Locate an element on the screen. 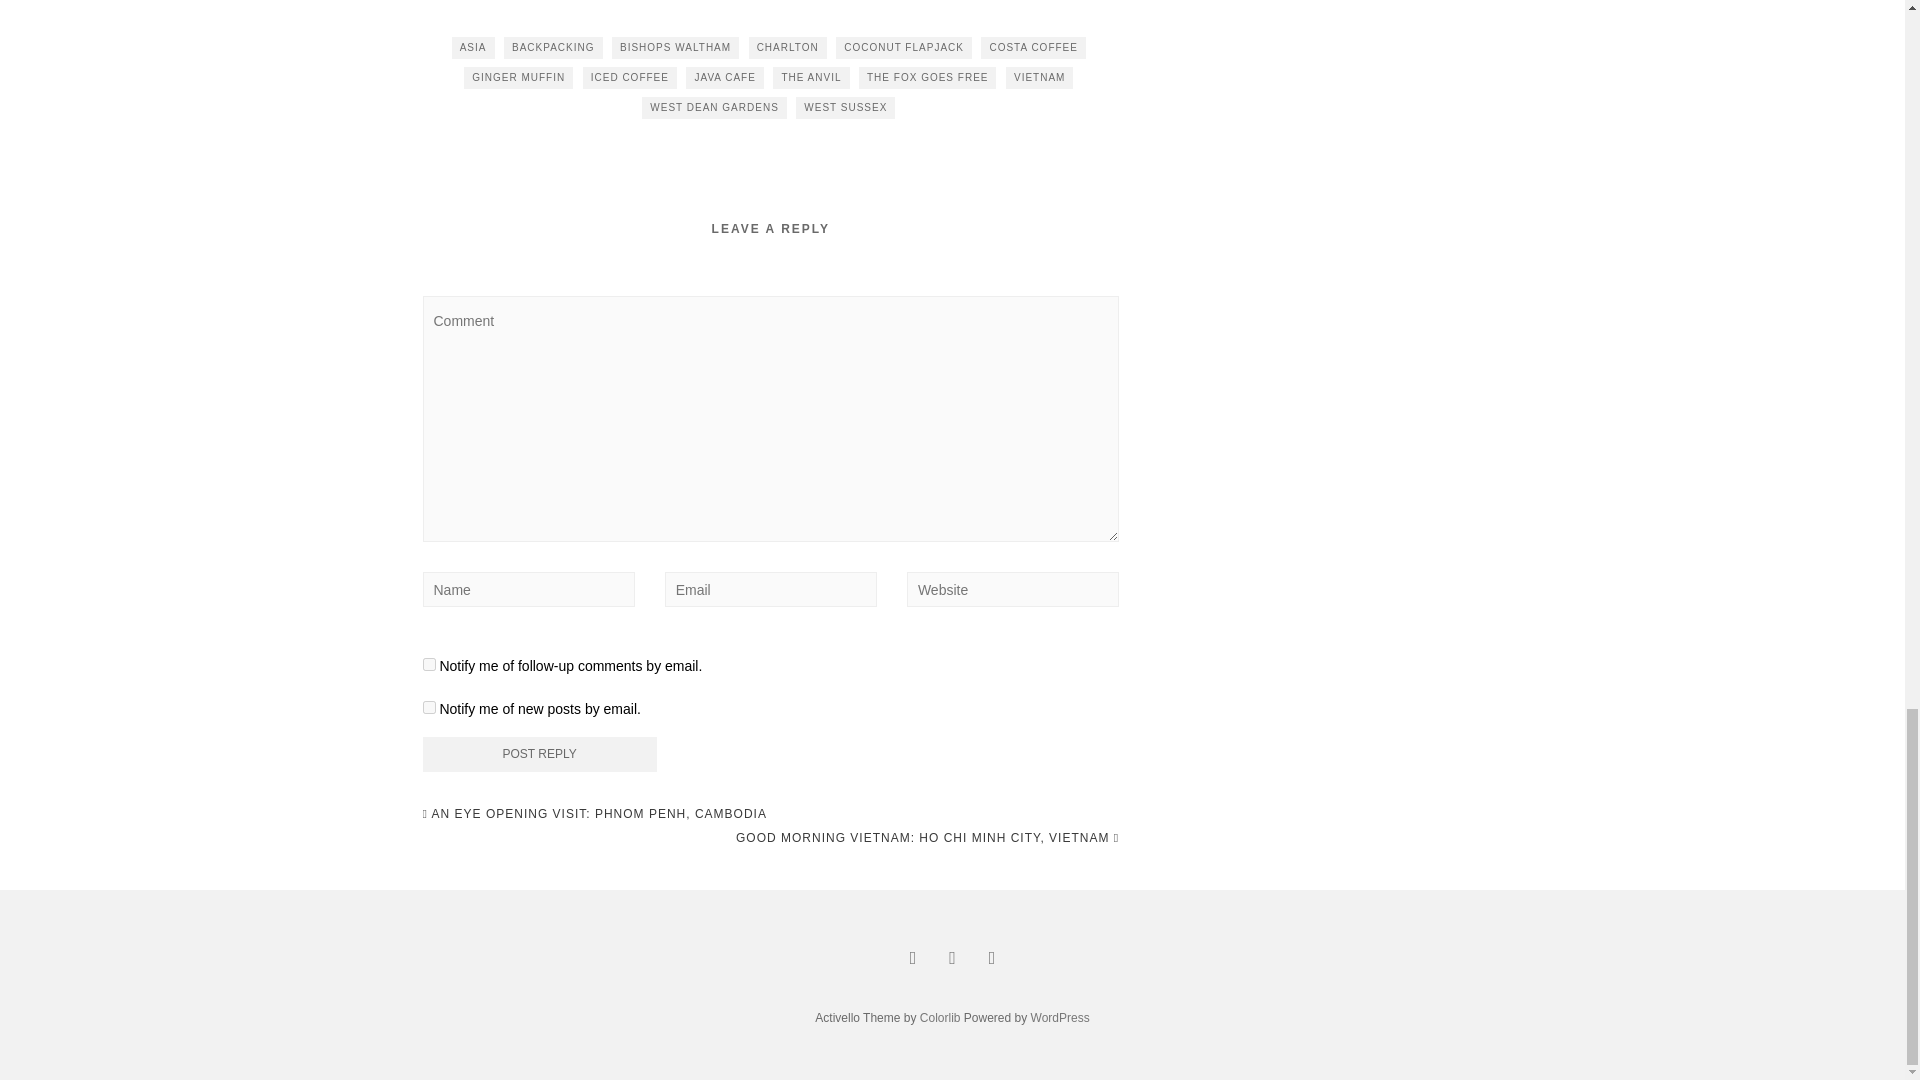  Post Reply is located at coordinates (539, 754).